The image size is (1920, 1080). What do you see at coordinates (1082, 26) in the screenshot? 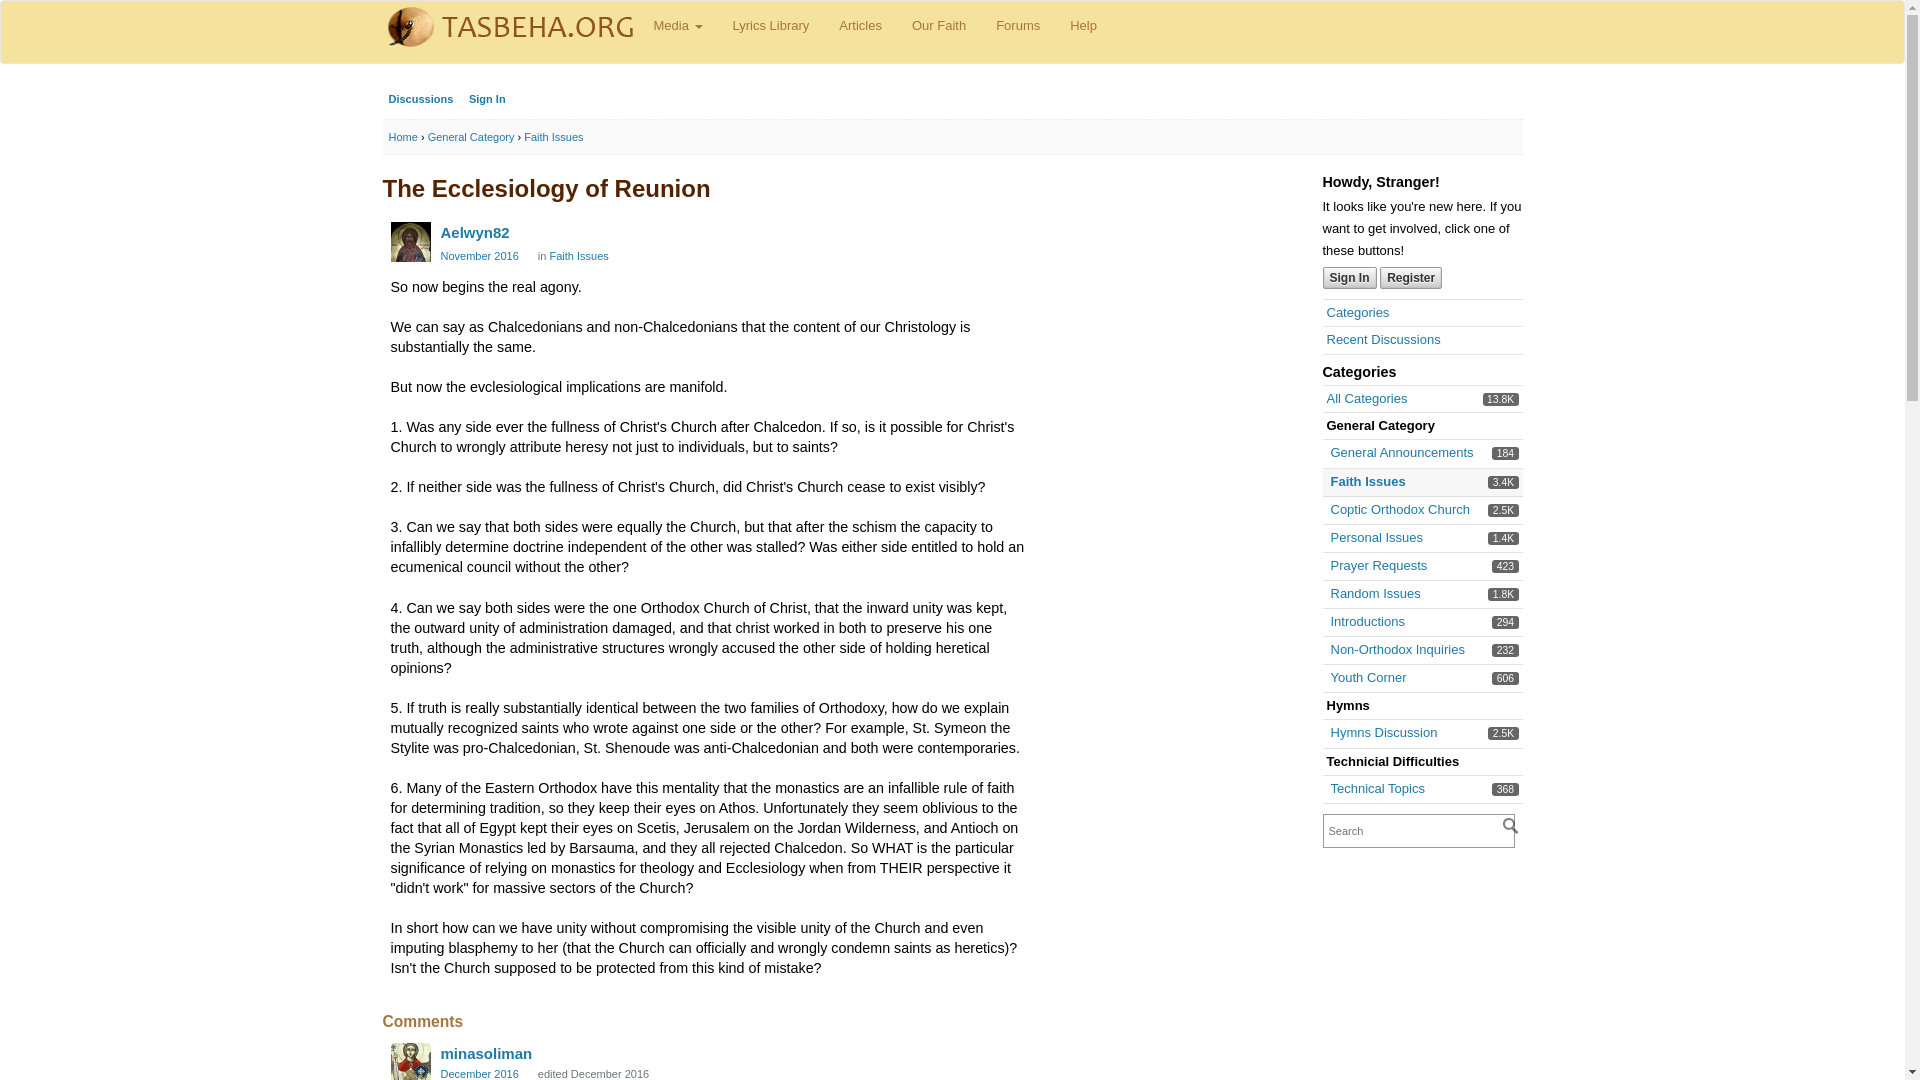
I see `Recent Discussions` at bounding box center [1082, 26].